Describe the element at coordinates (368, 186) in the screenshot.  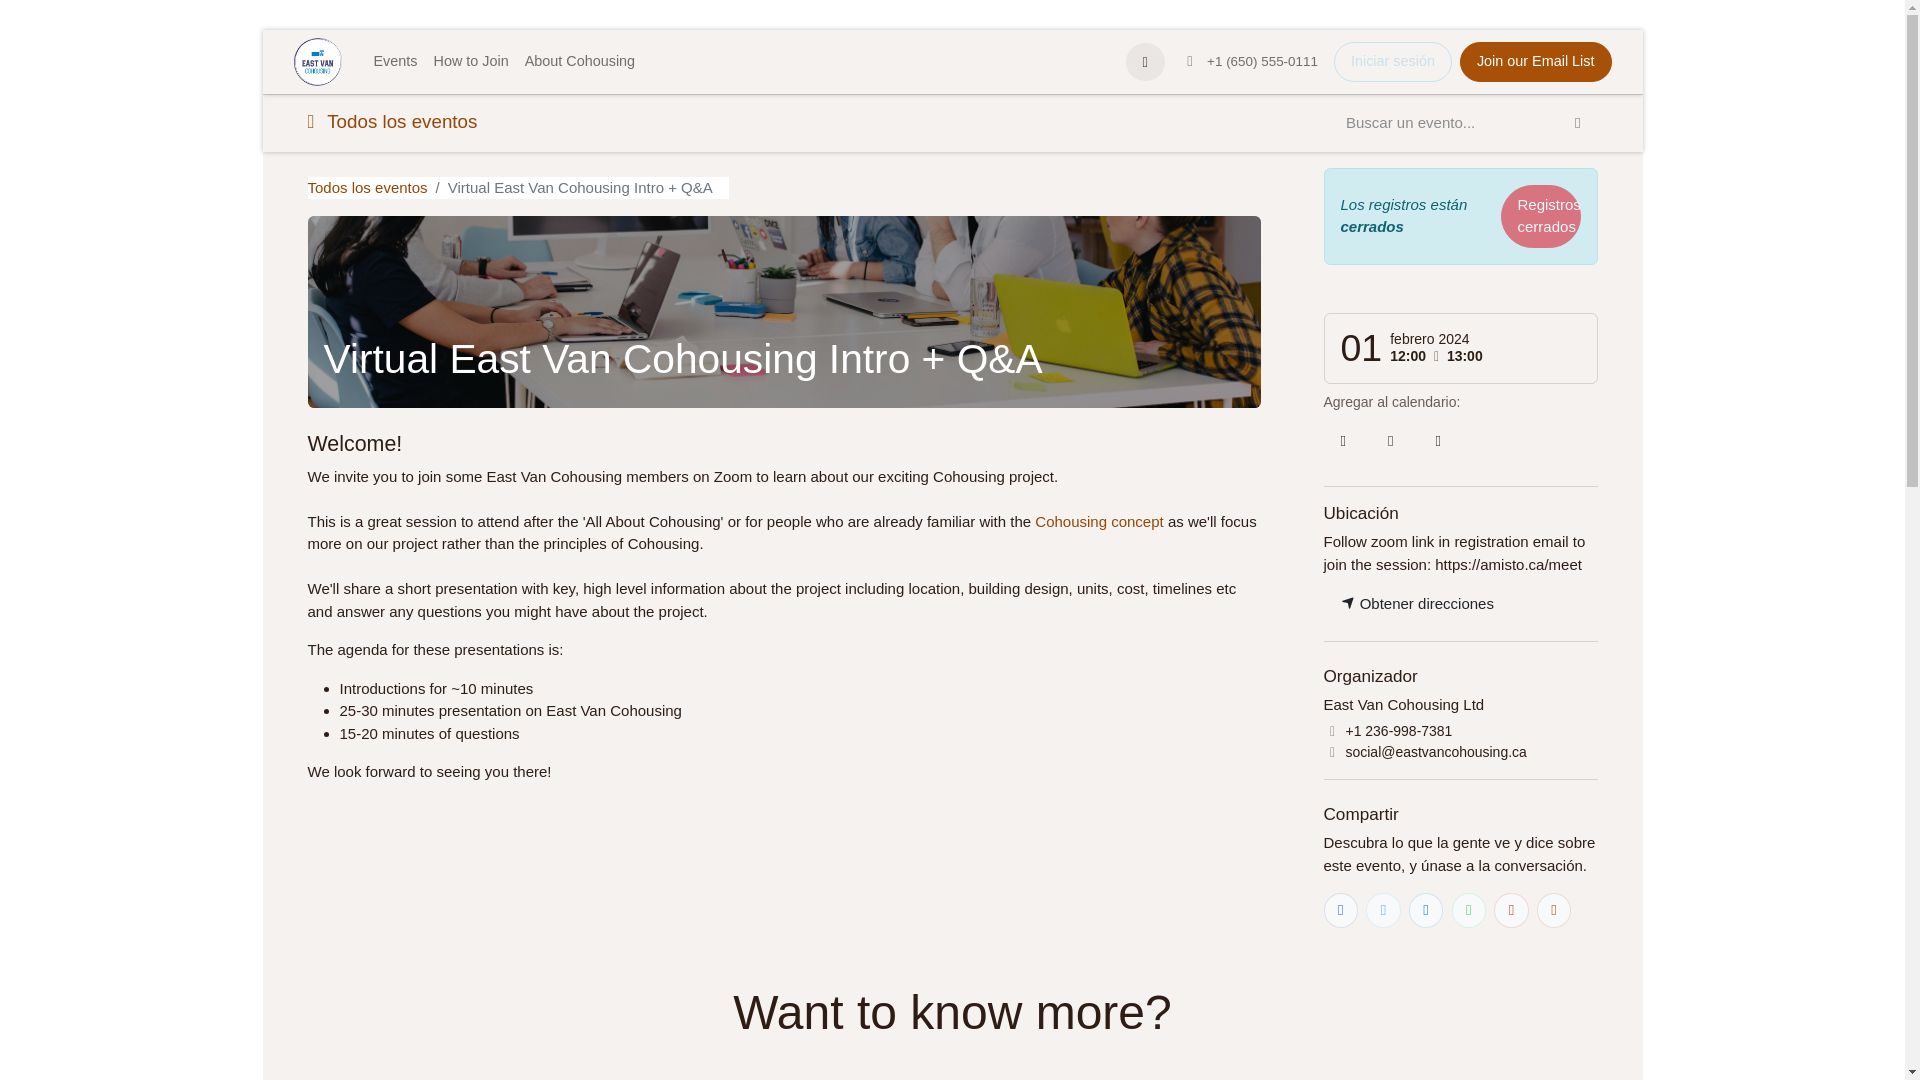
I see `Regresar a todos los eventos ` at that location.